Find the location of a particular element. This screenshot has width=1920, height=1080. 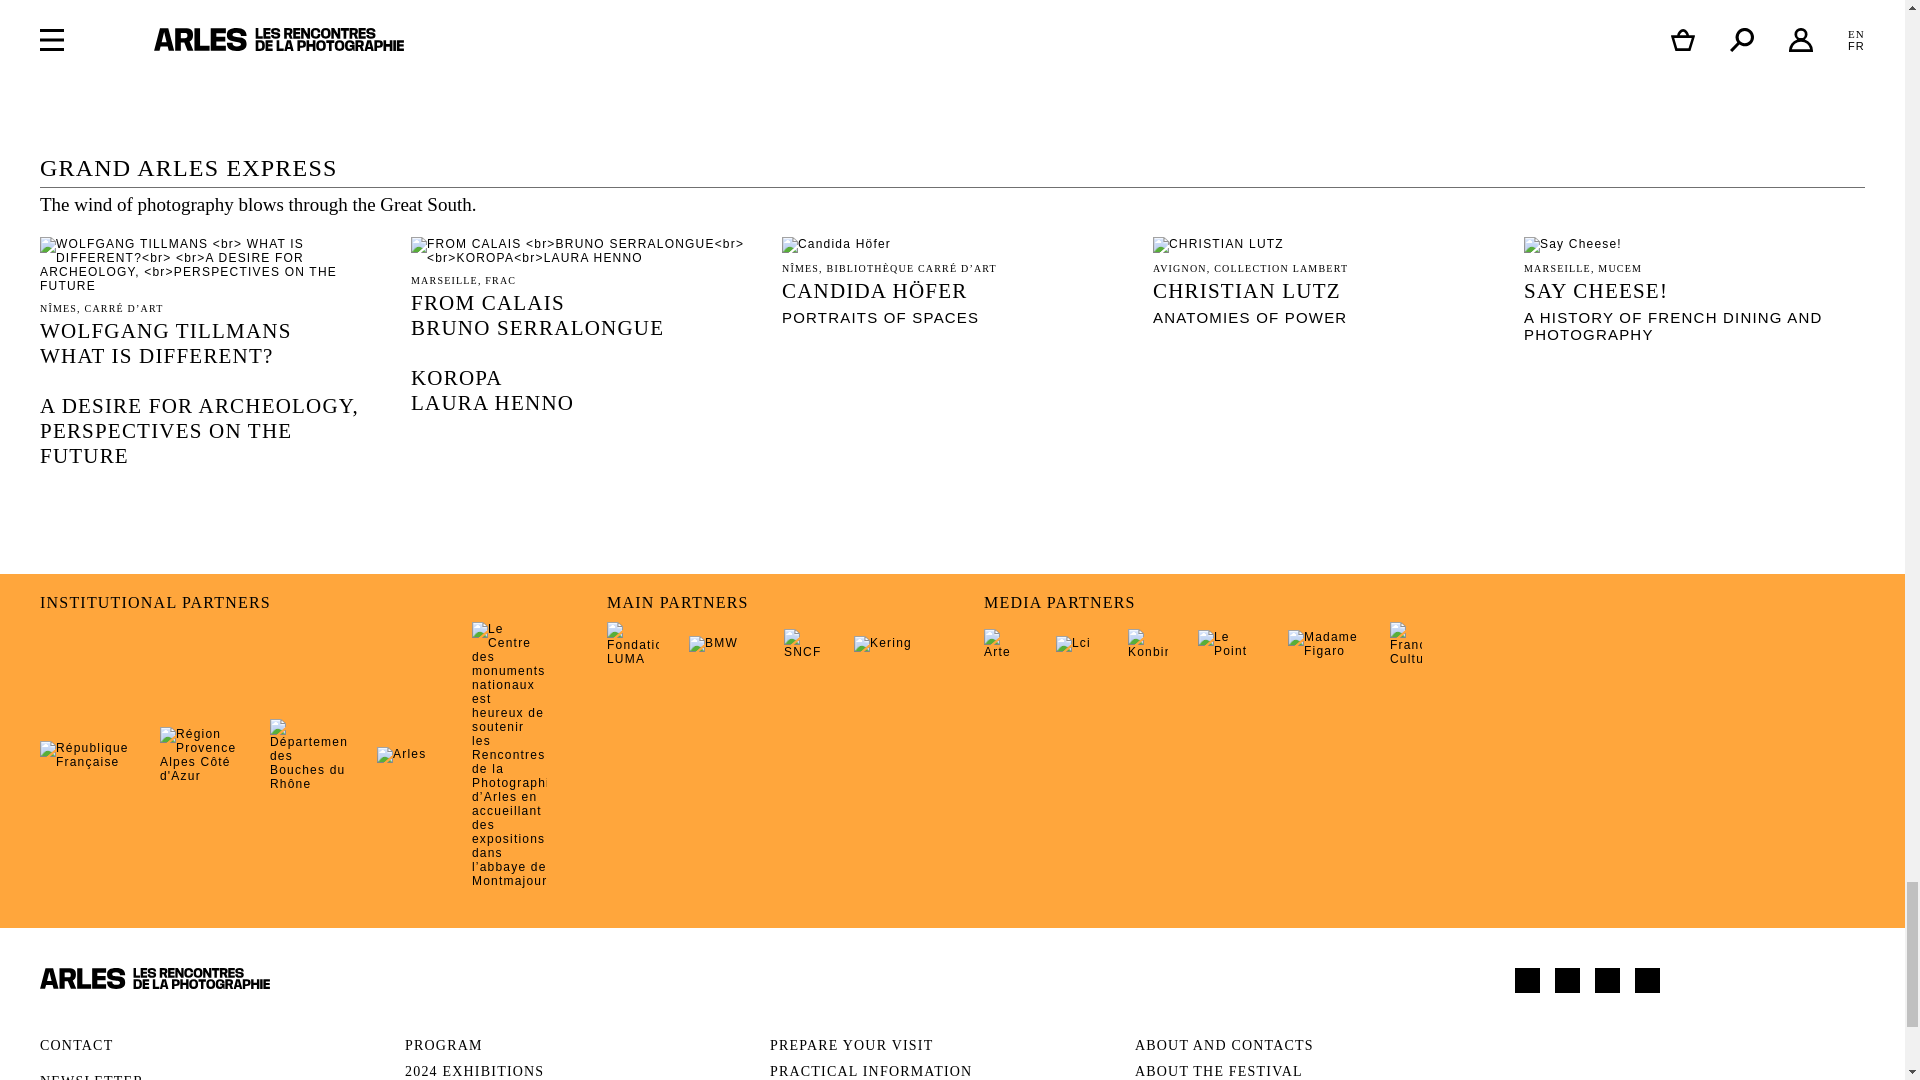

Arte is located at coordinates (1004, 643).